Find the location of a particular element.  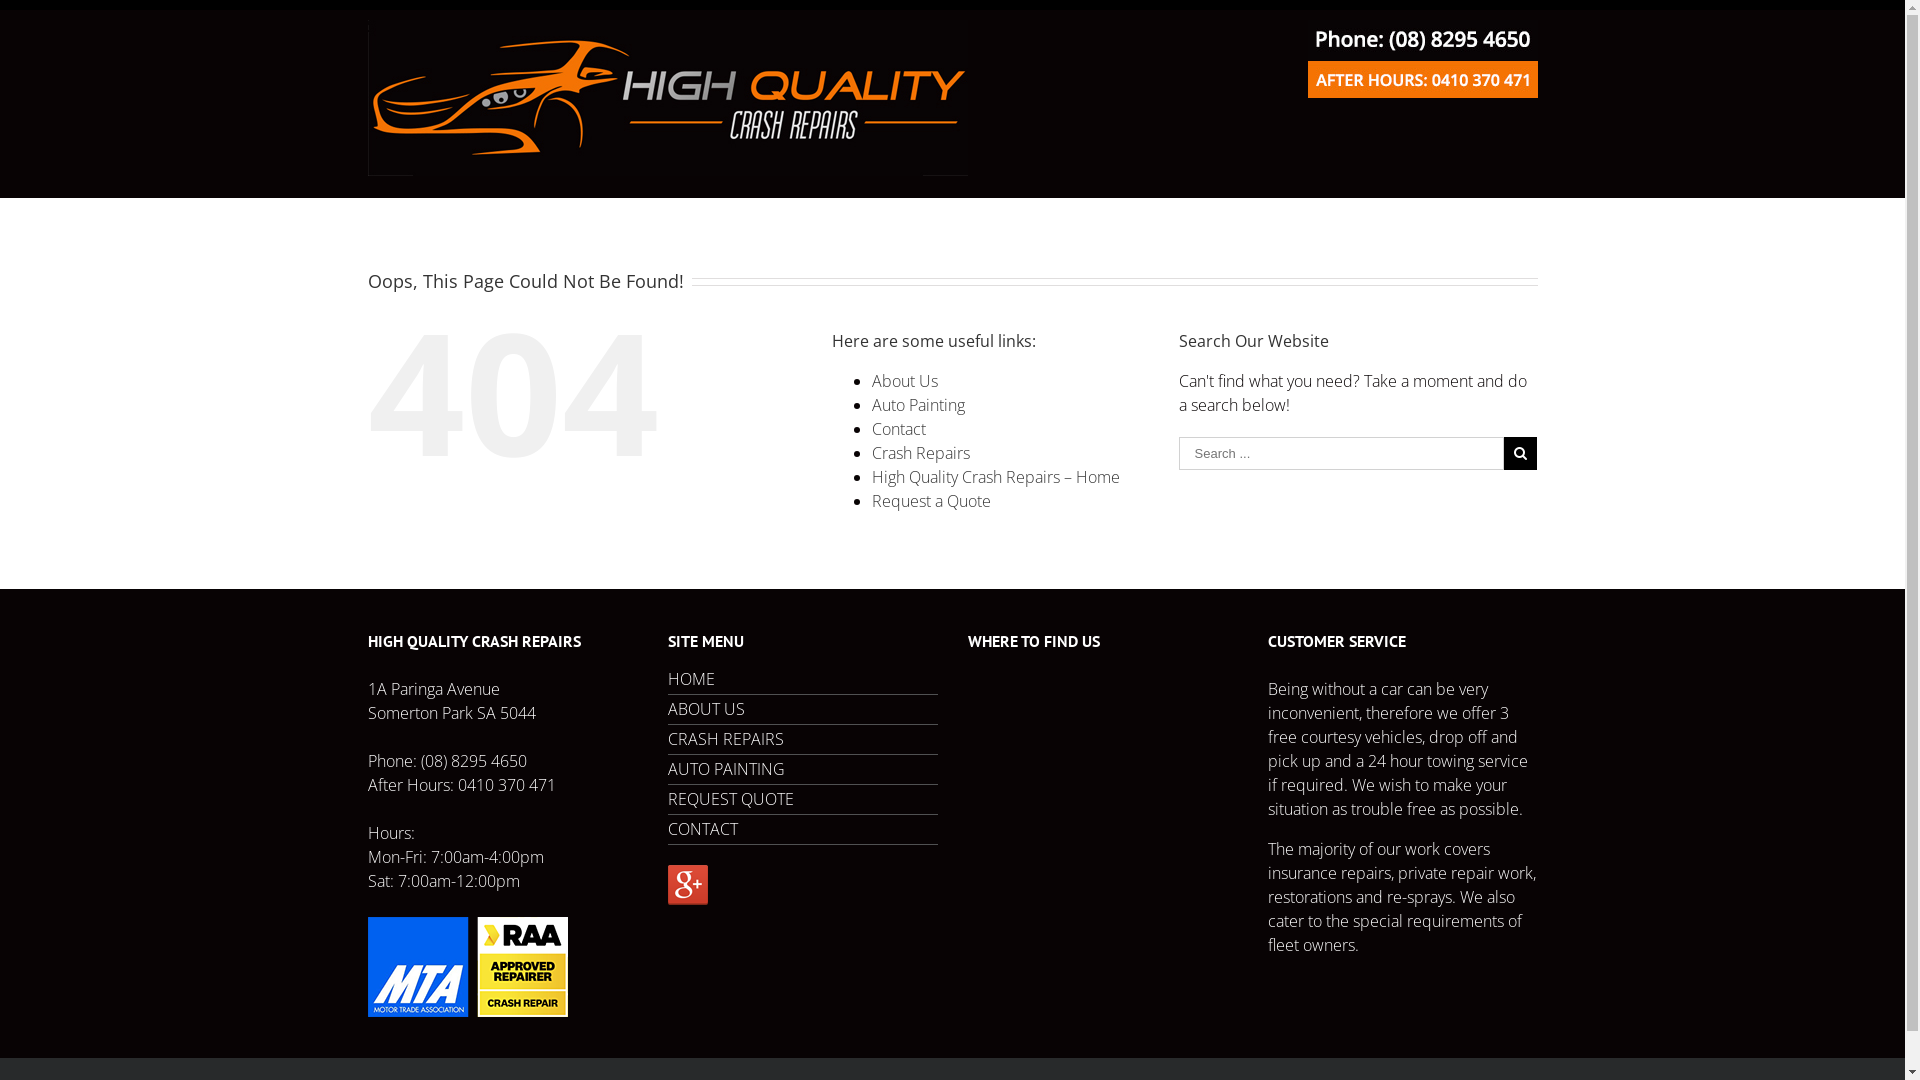

Contact is located at coordinates (899, 429).